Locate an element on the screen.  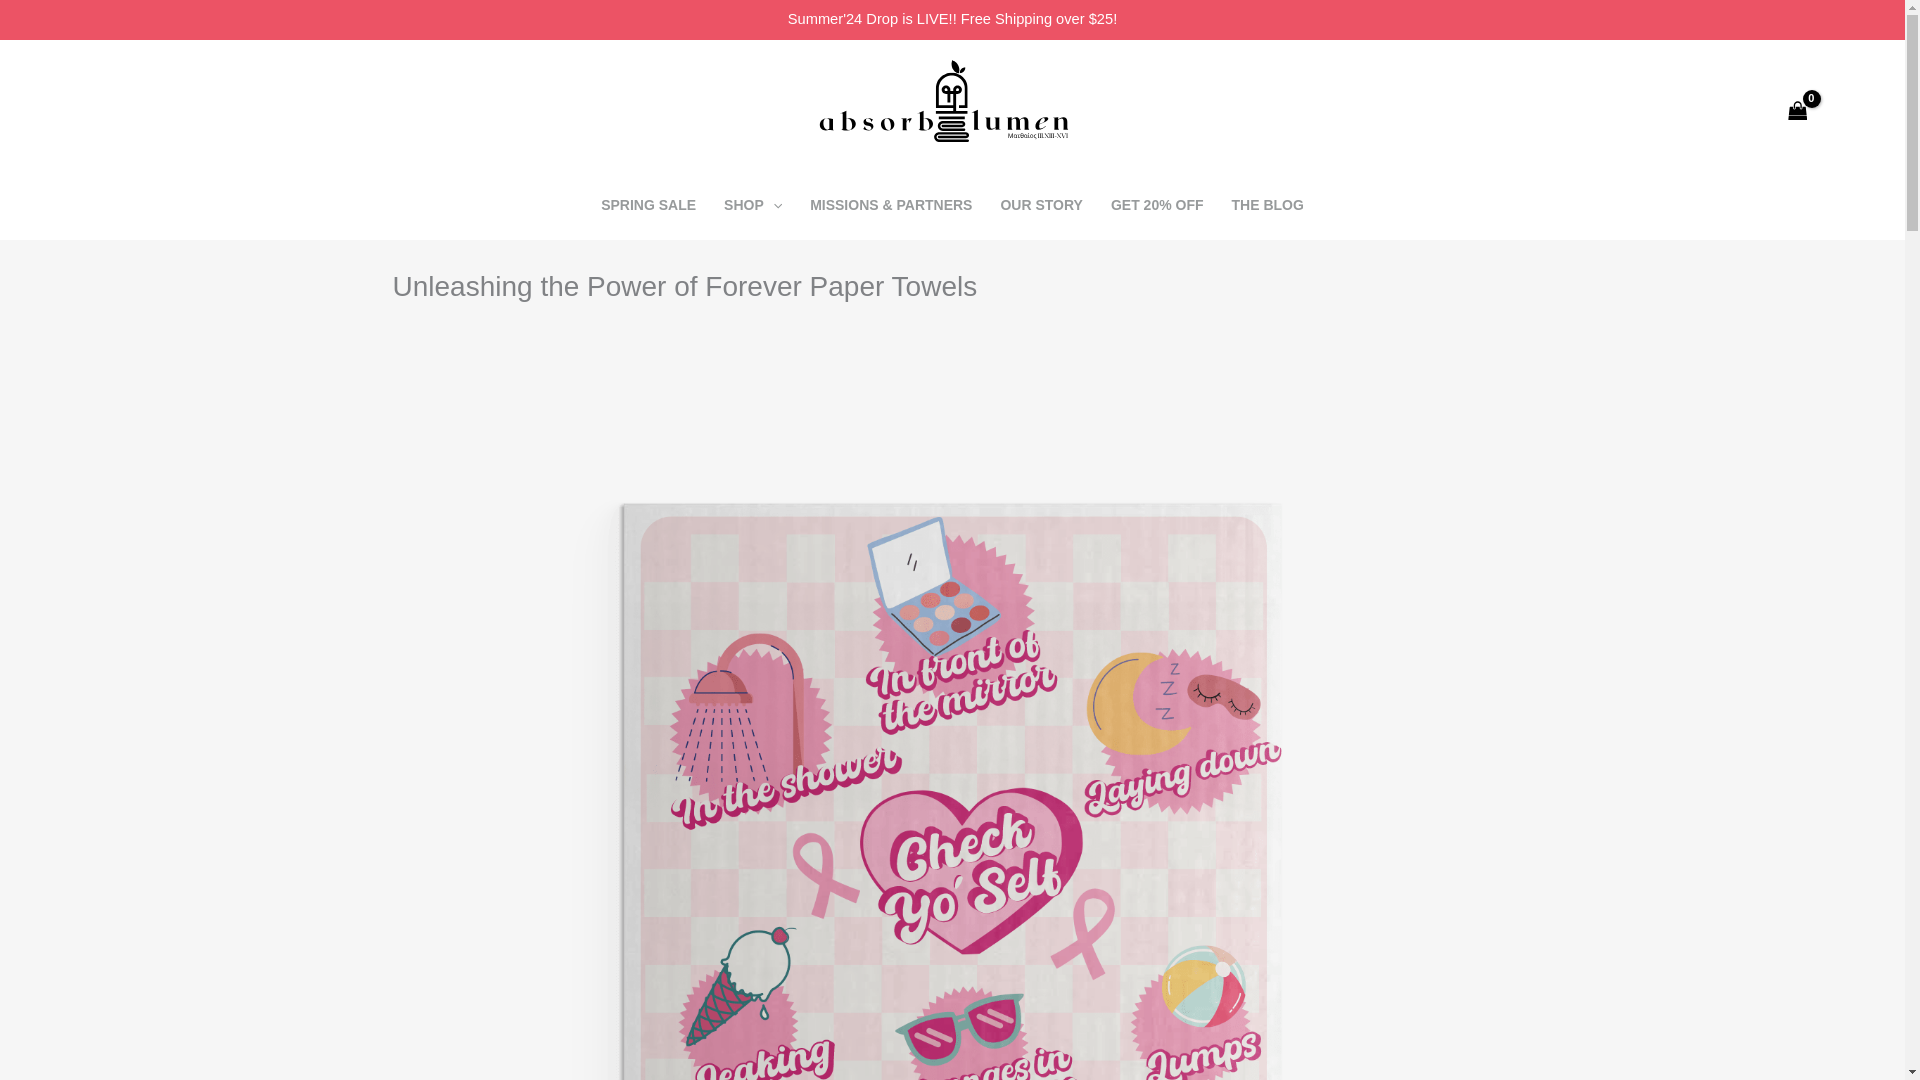
SHOP is located at coordinates (753, 204).